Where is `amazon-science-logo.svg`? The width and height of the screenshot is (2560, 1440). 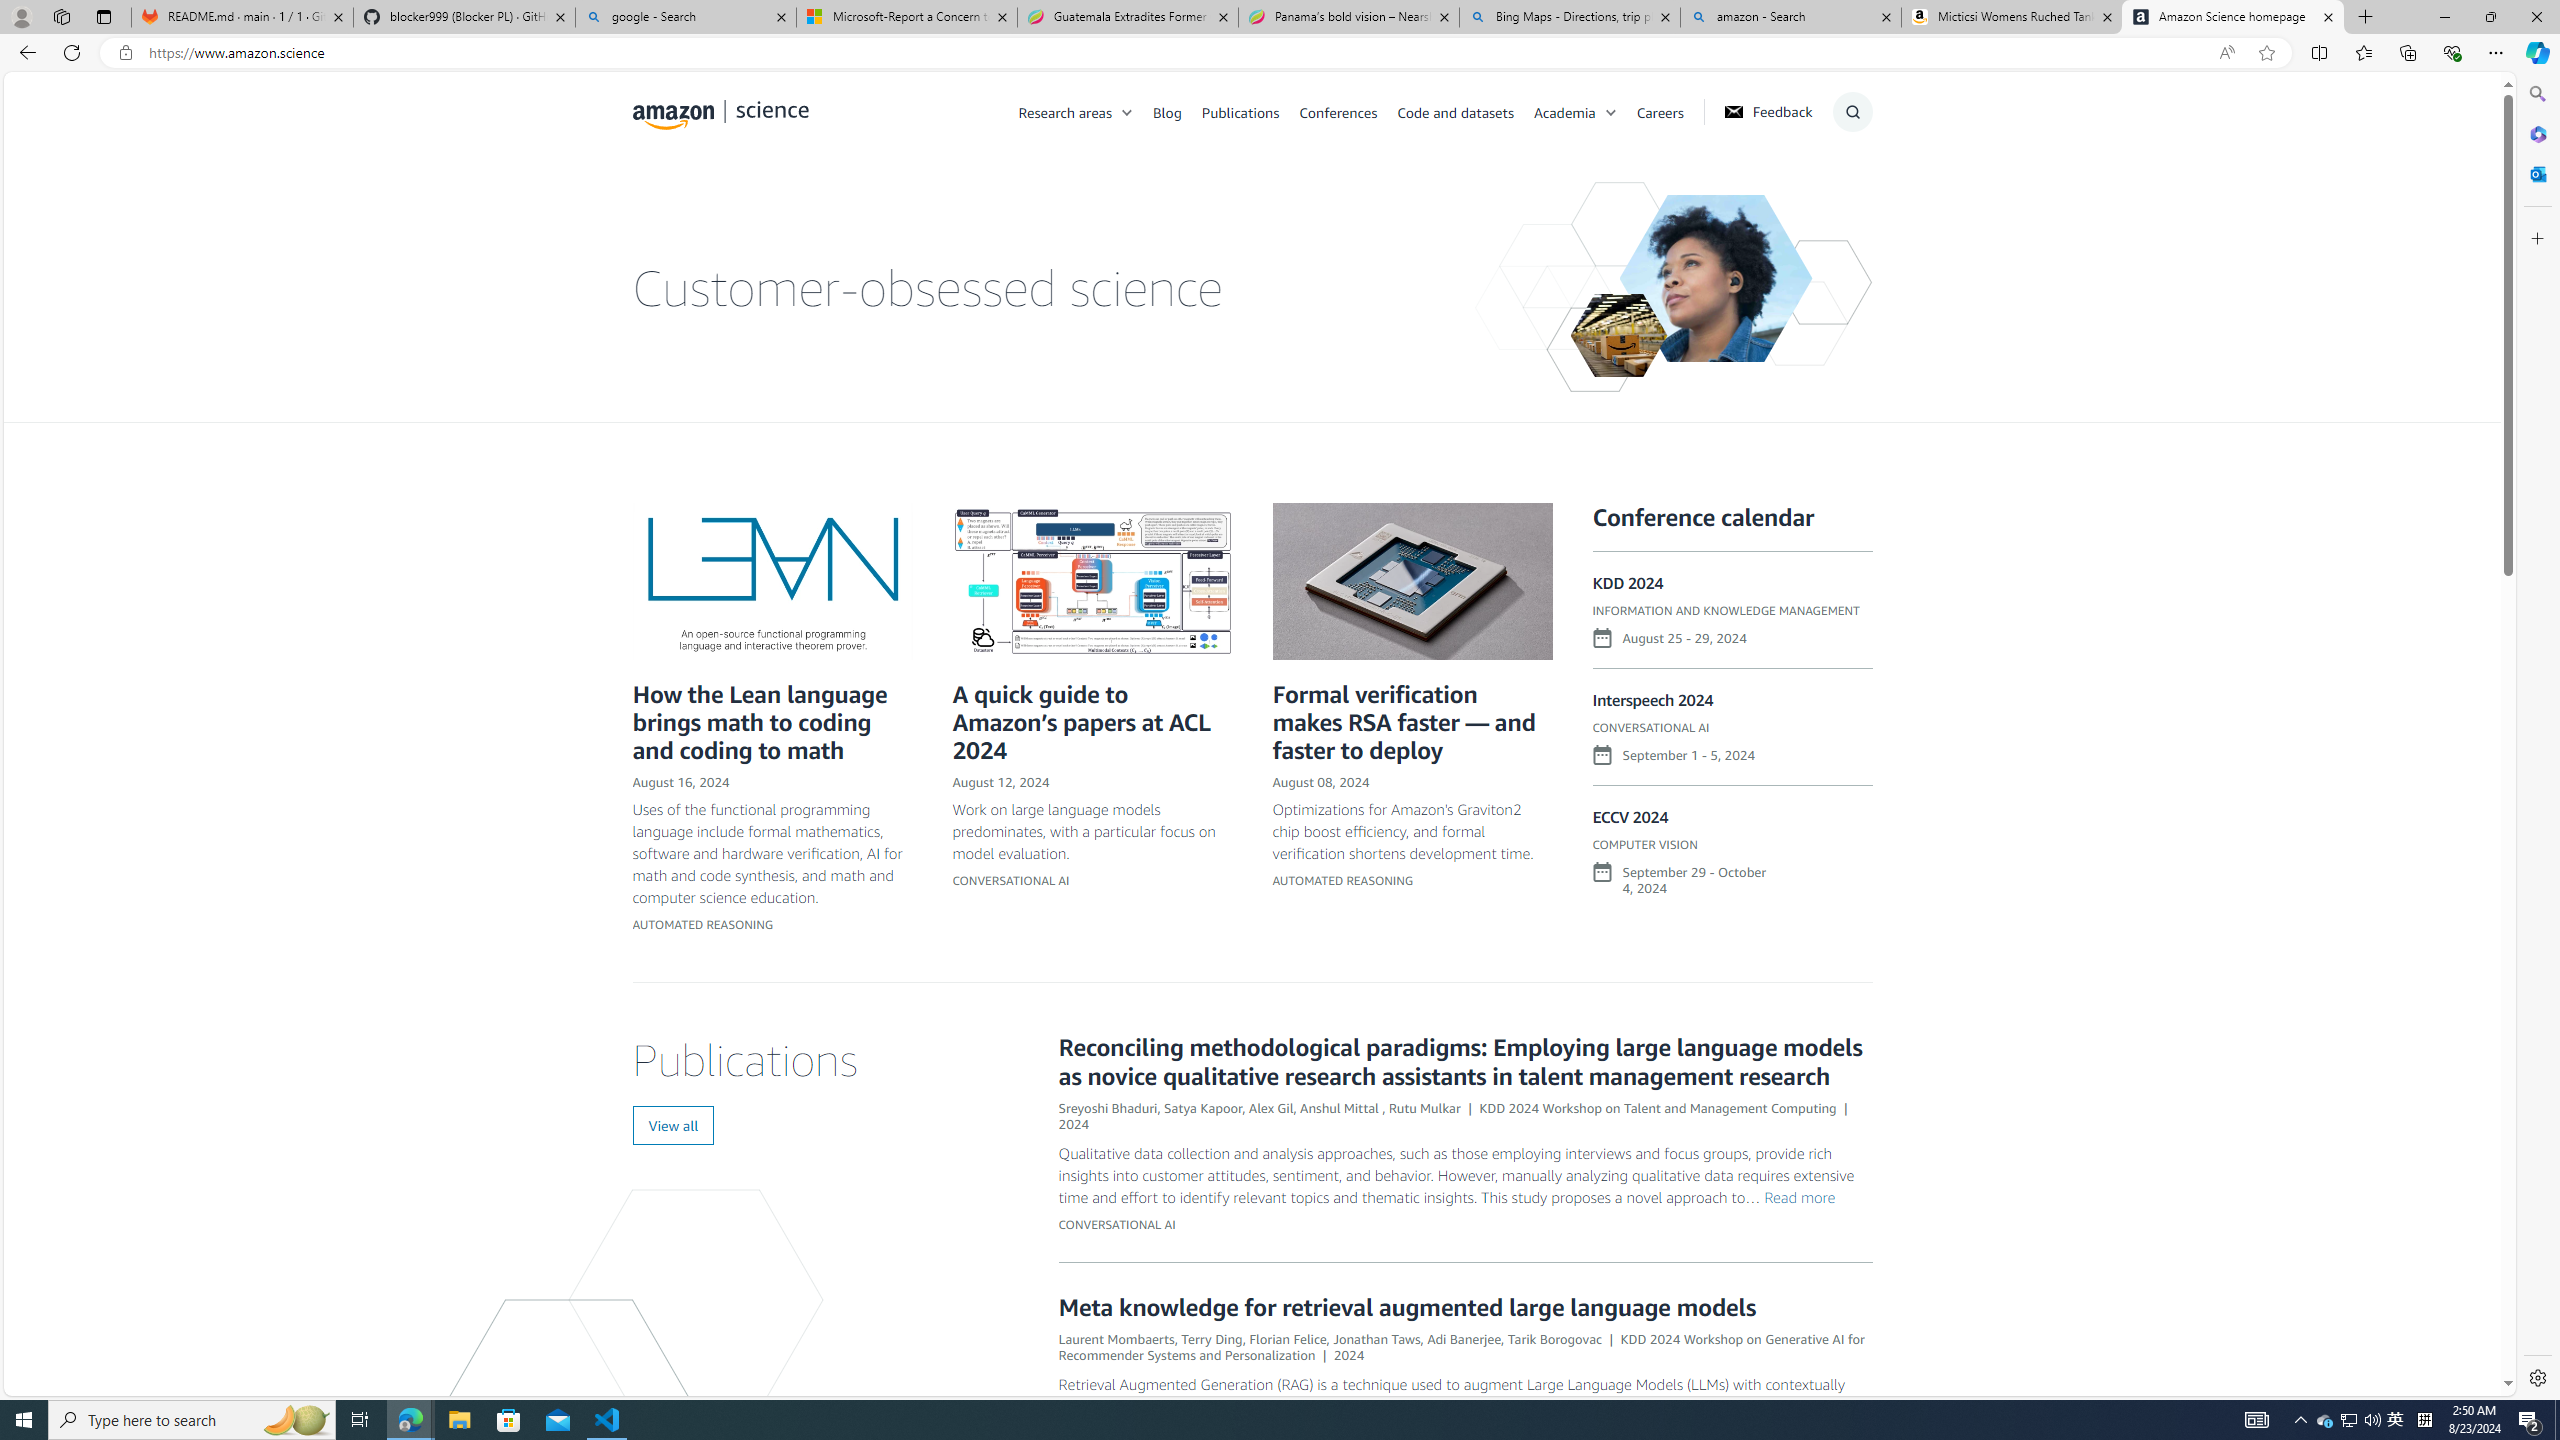
amazon-science-logo.svg is located at coordinates (720, 115).